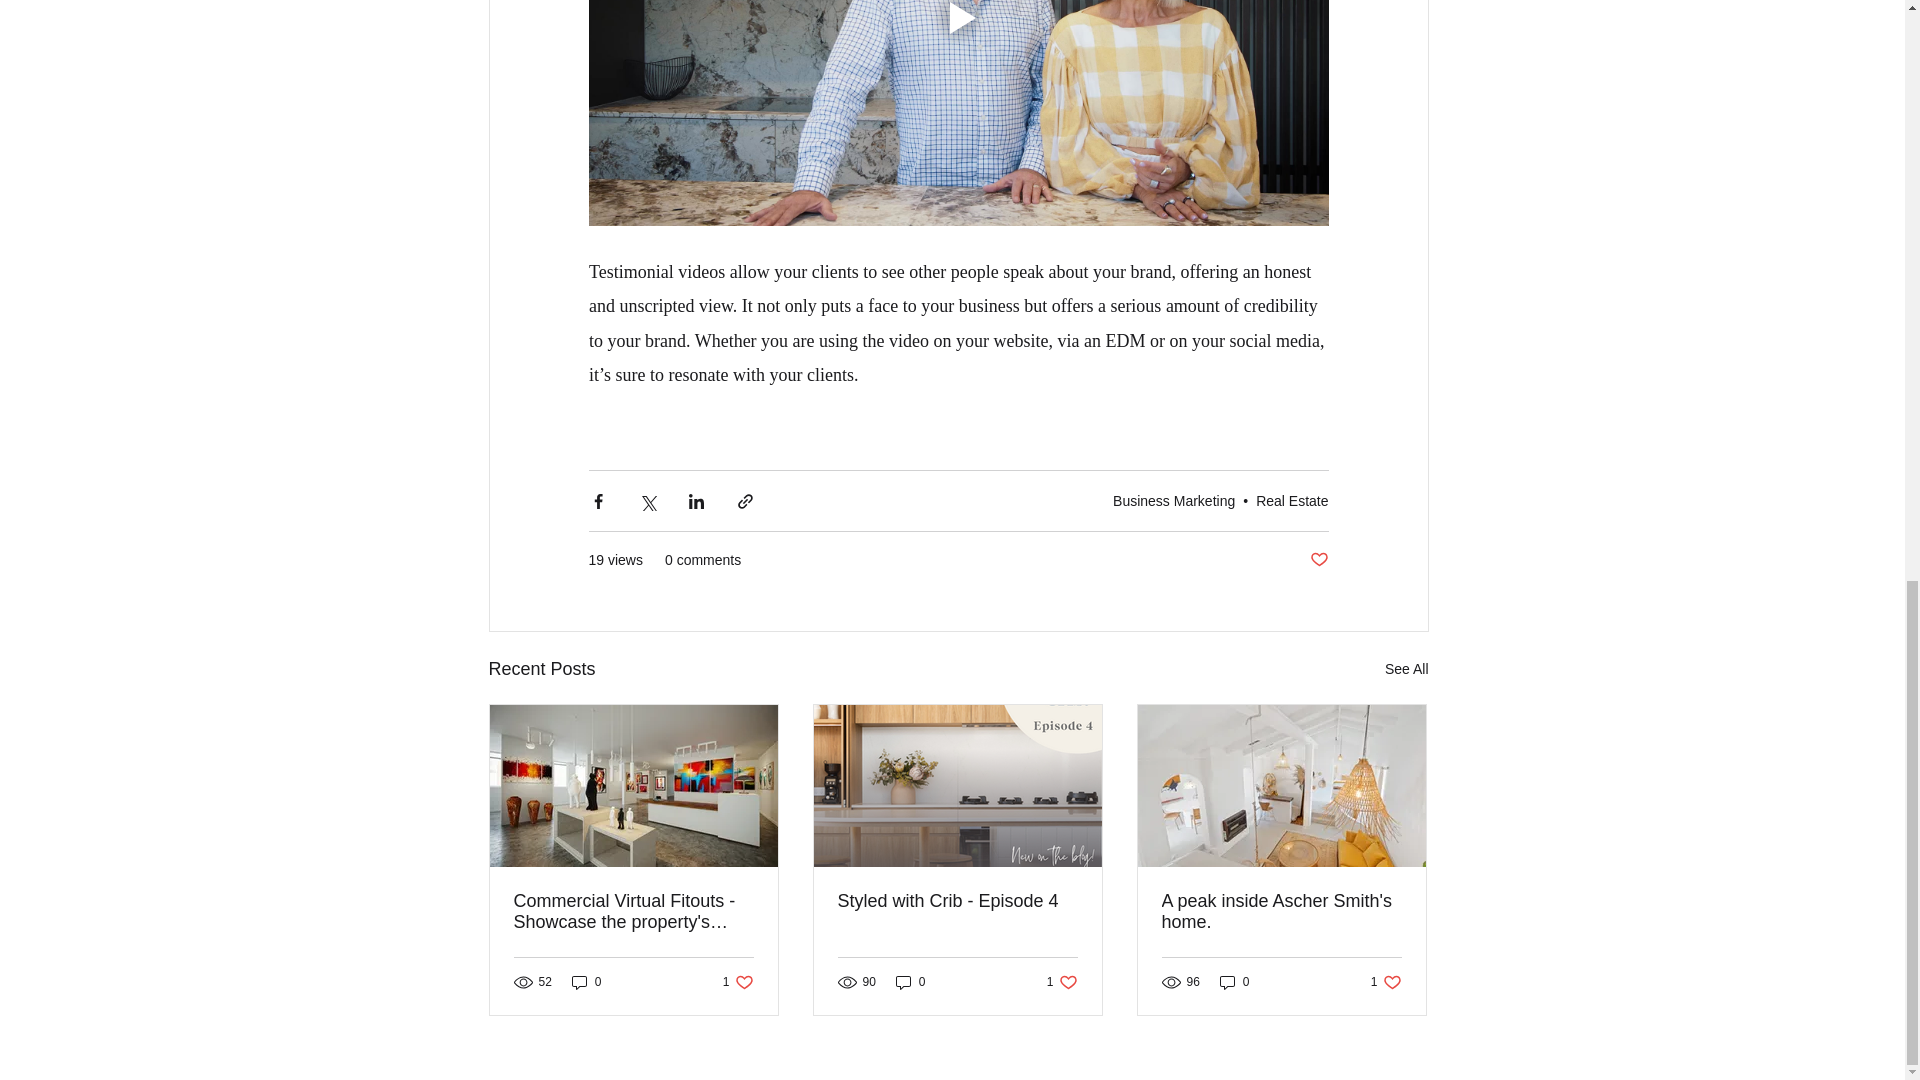 Image resolution: width=1920 pixels, height=1080 pixels. Describe the element at coordinates (587, 982) in the screenshot. I see `A peak inside Ascher Smith's home.` at that location.